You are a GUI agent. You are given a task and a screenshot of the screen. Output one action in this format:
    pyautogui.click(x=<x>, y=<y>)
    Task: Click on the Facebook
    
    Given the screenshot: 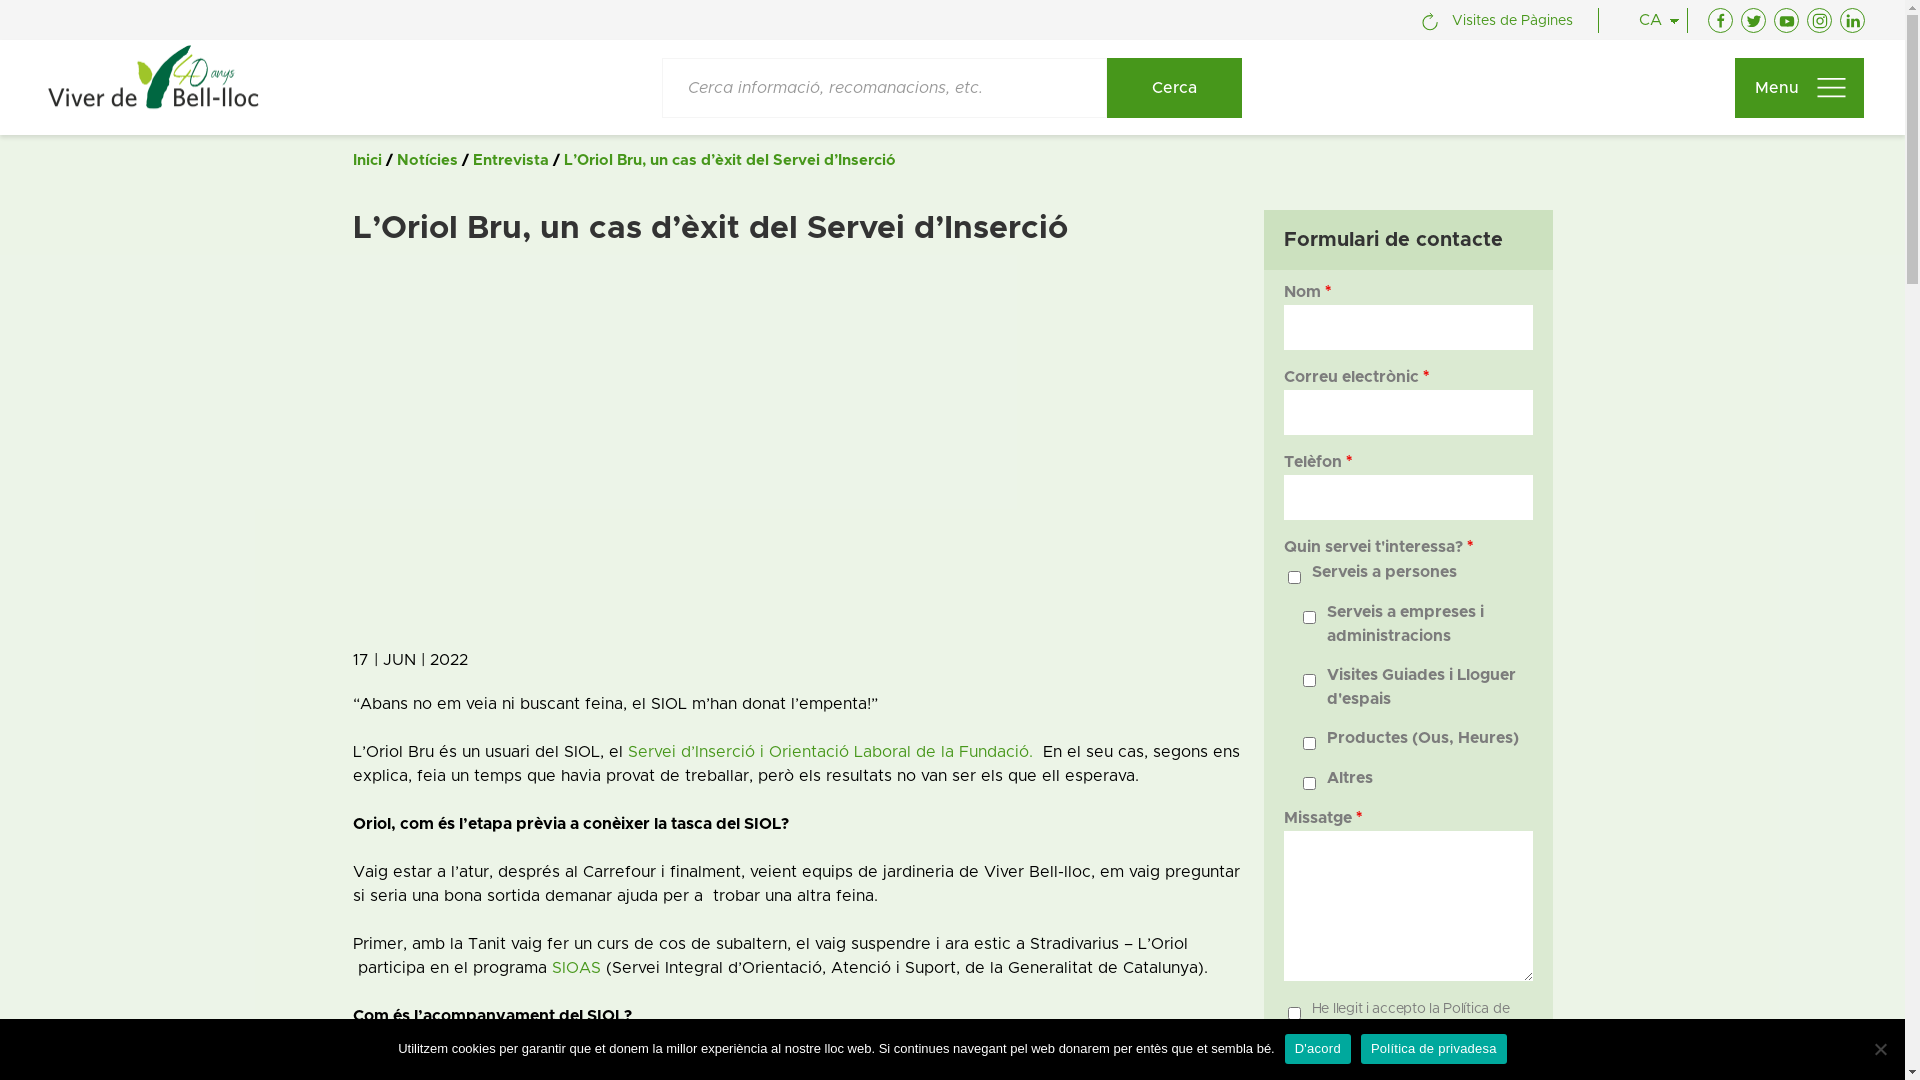 What is the action you would take?
    pyautogui.click(x=1720, y=20)
    